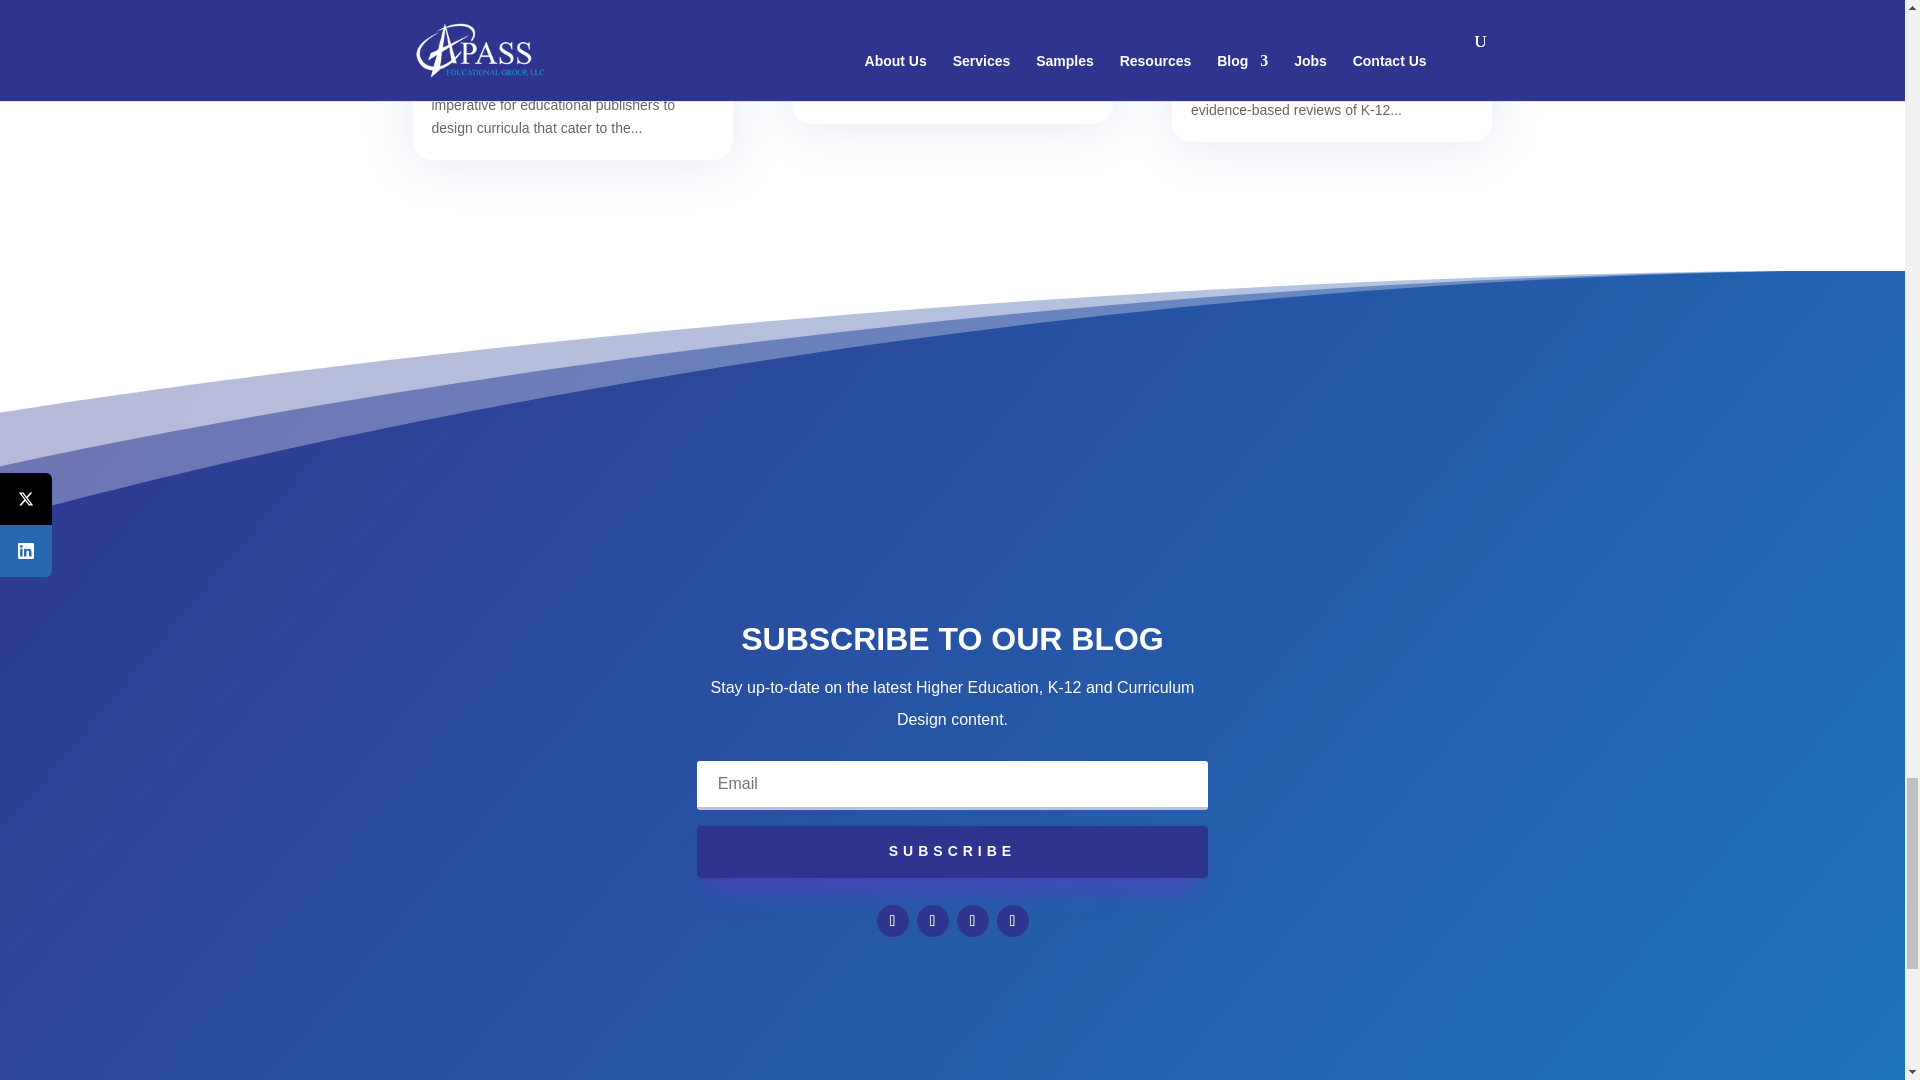 This screenshot has width=1920, height=1080. What do you see at coordinates (972, 921) in the screenshot?
I see `Follow on LinkedIn` at bounding box center [972, 921].